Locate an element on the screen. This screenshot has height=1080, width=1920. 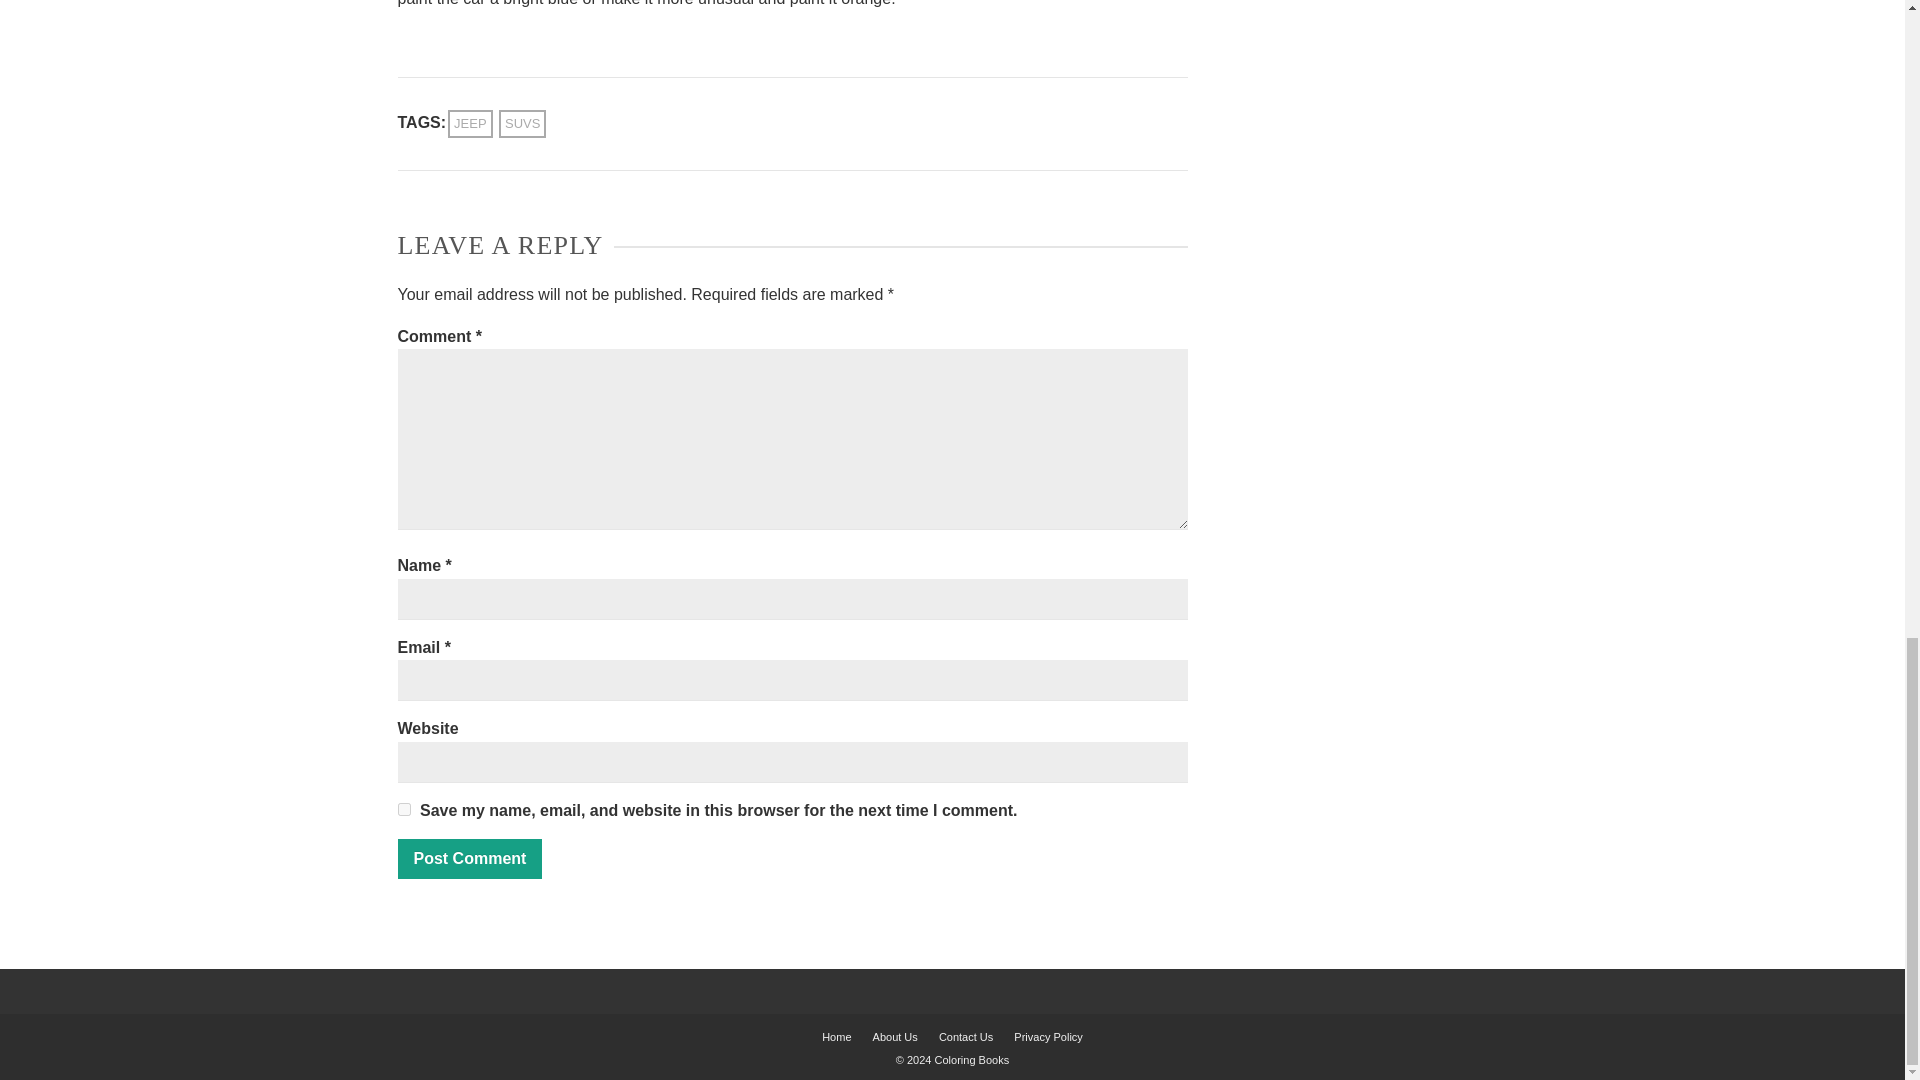
SUVS is located at coordinates (522, 124).